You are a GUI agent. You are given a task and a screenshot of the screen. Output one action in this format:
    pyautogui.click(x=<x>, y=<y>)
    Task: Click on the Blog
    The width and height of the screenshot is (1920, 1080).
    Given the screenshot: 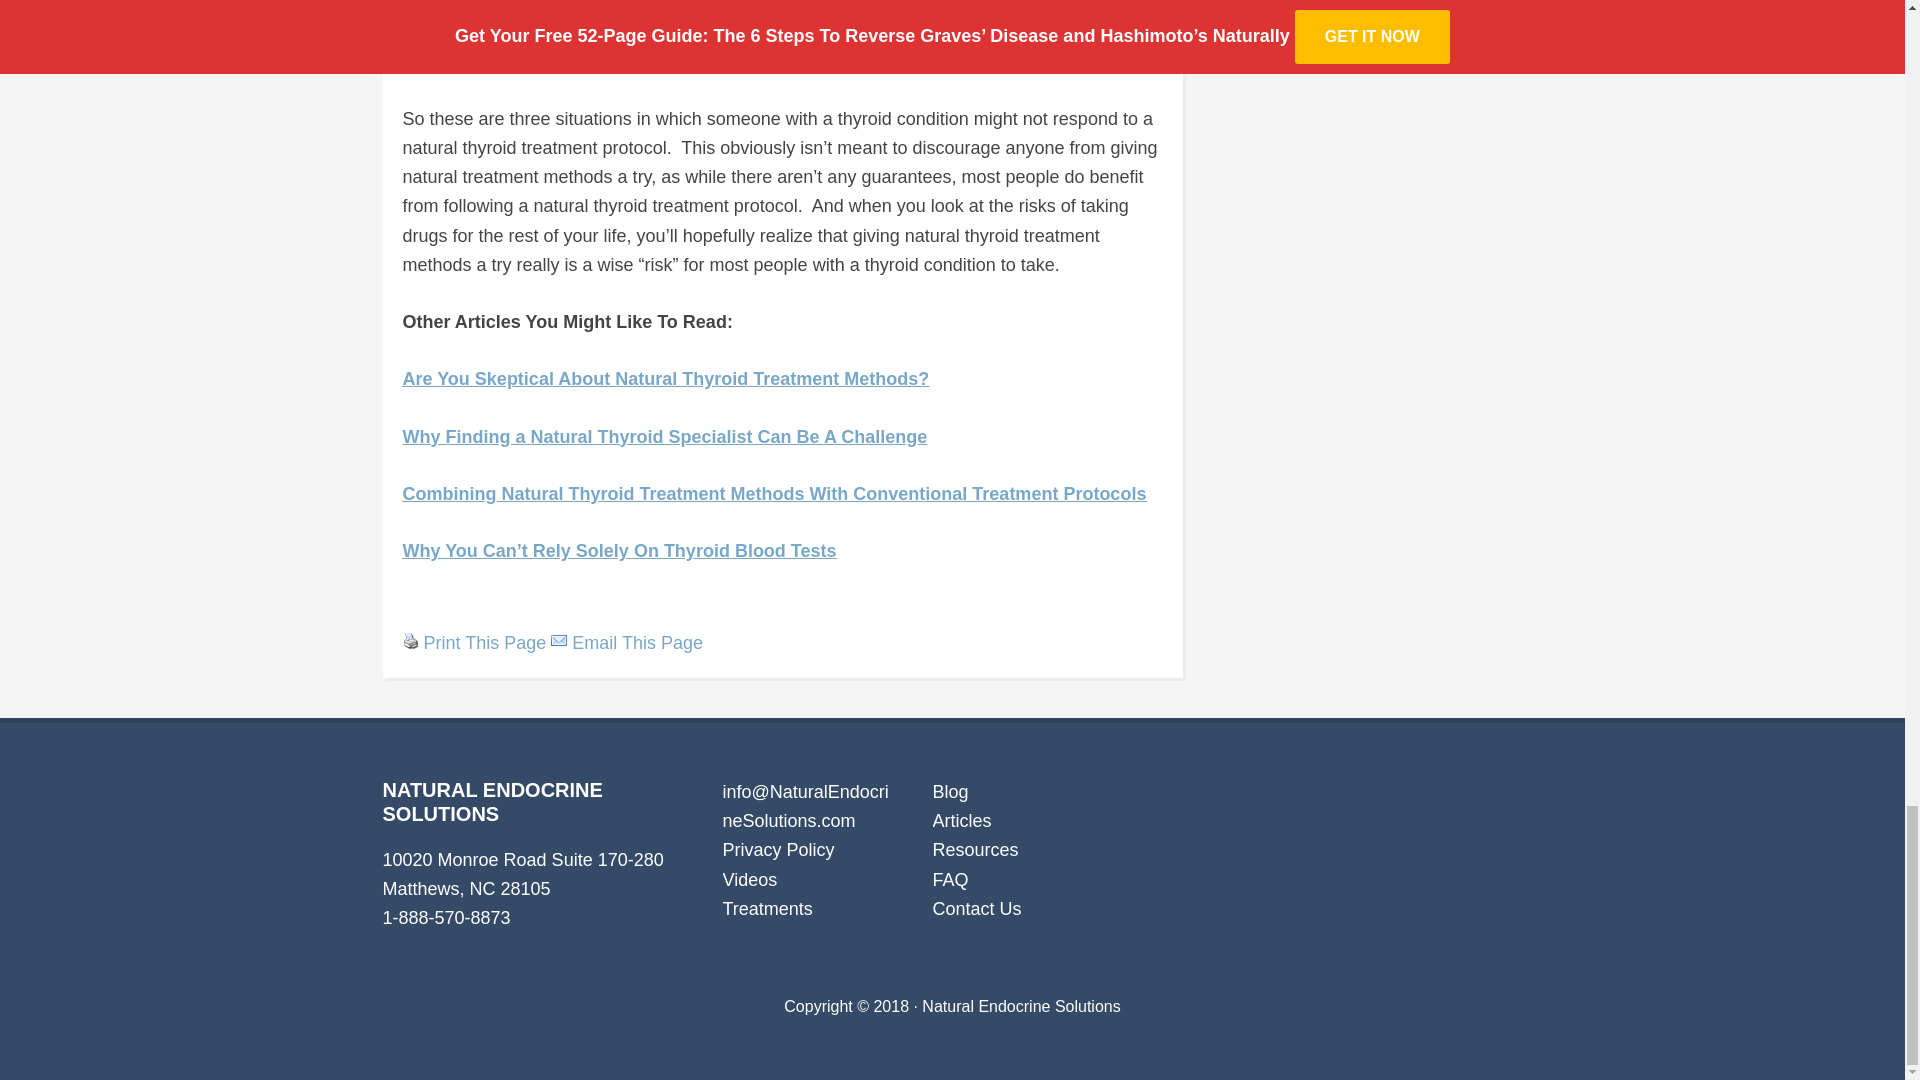 What is the action you would take?
    pyautogui.click(x=949, y=792)
    